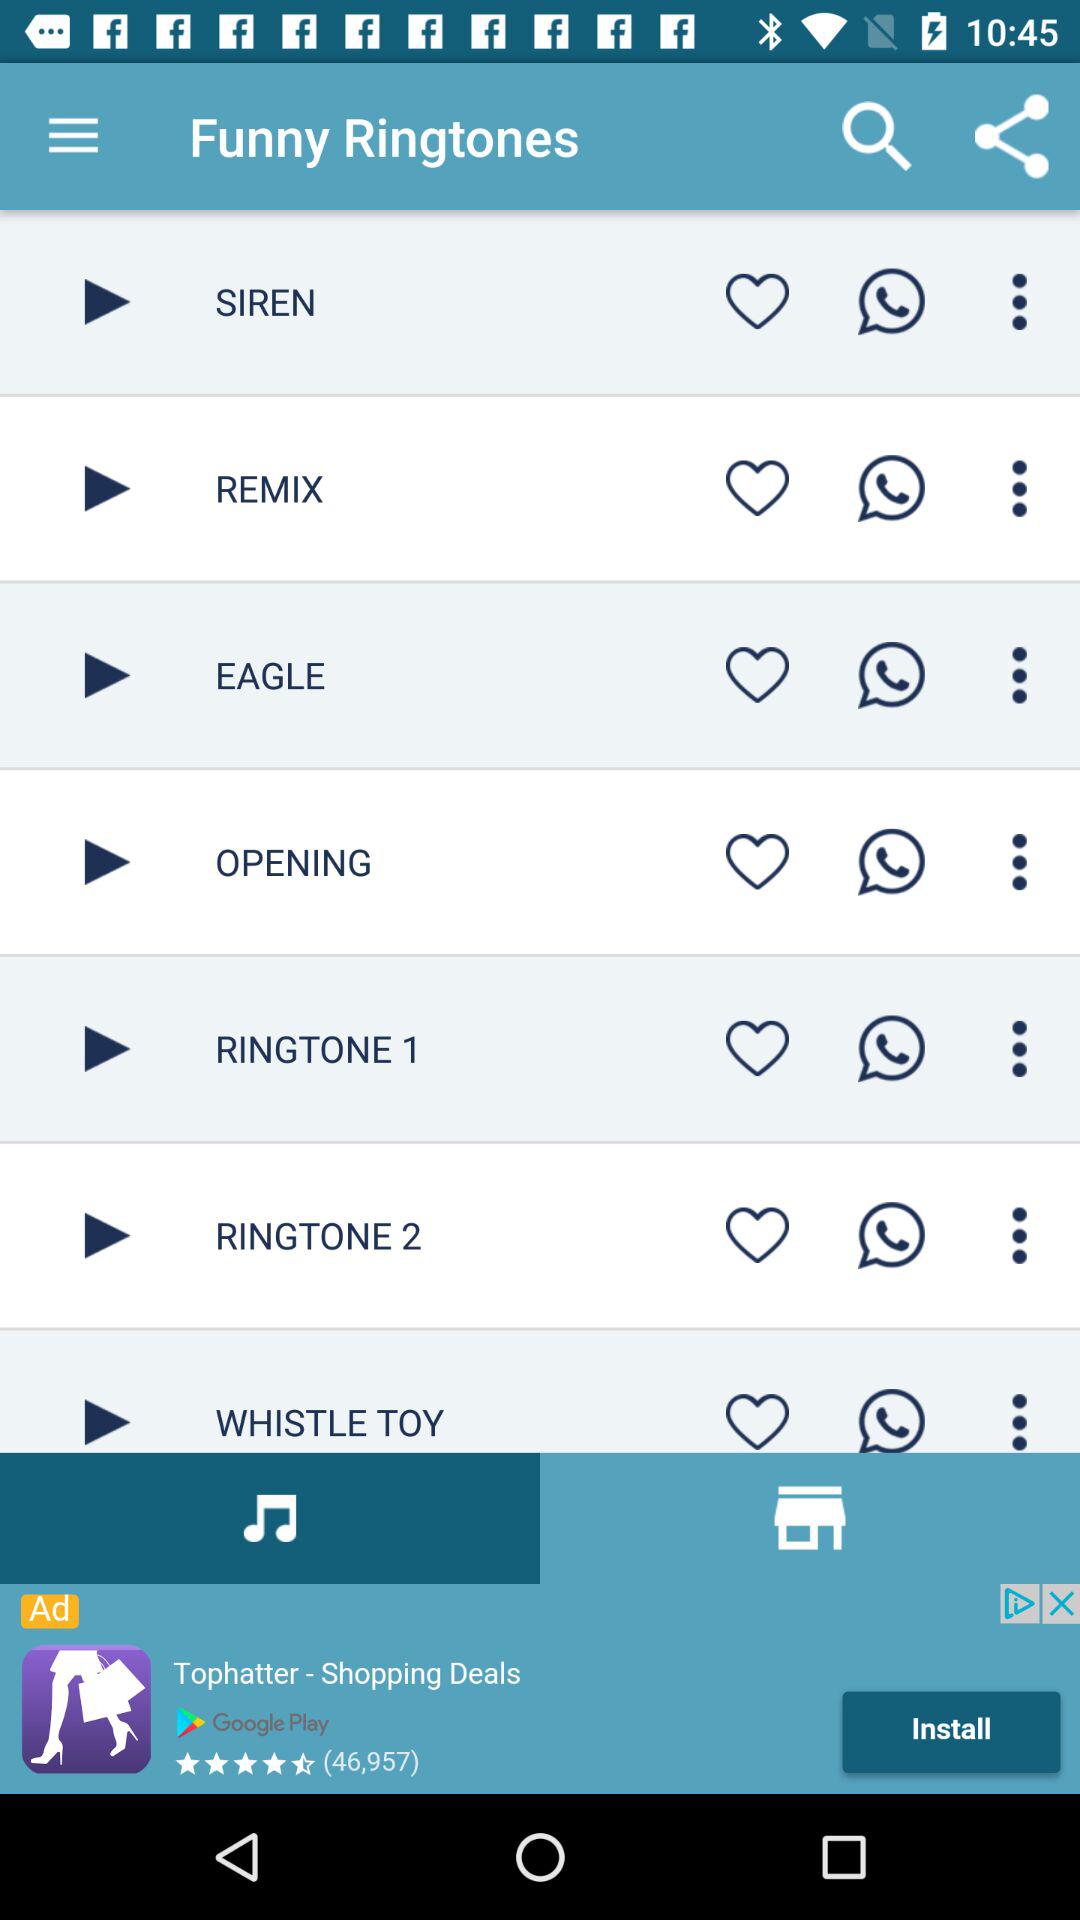 Image resolution: width=1080 pixels, height=1920 pixels. Describe the element at coordinates (757, 1048) in the screenshot. I see `option in image using` at that location.